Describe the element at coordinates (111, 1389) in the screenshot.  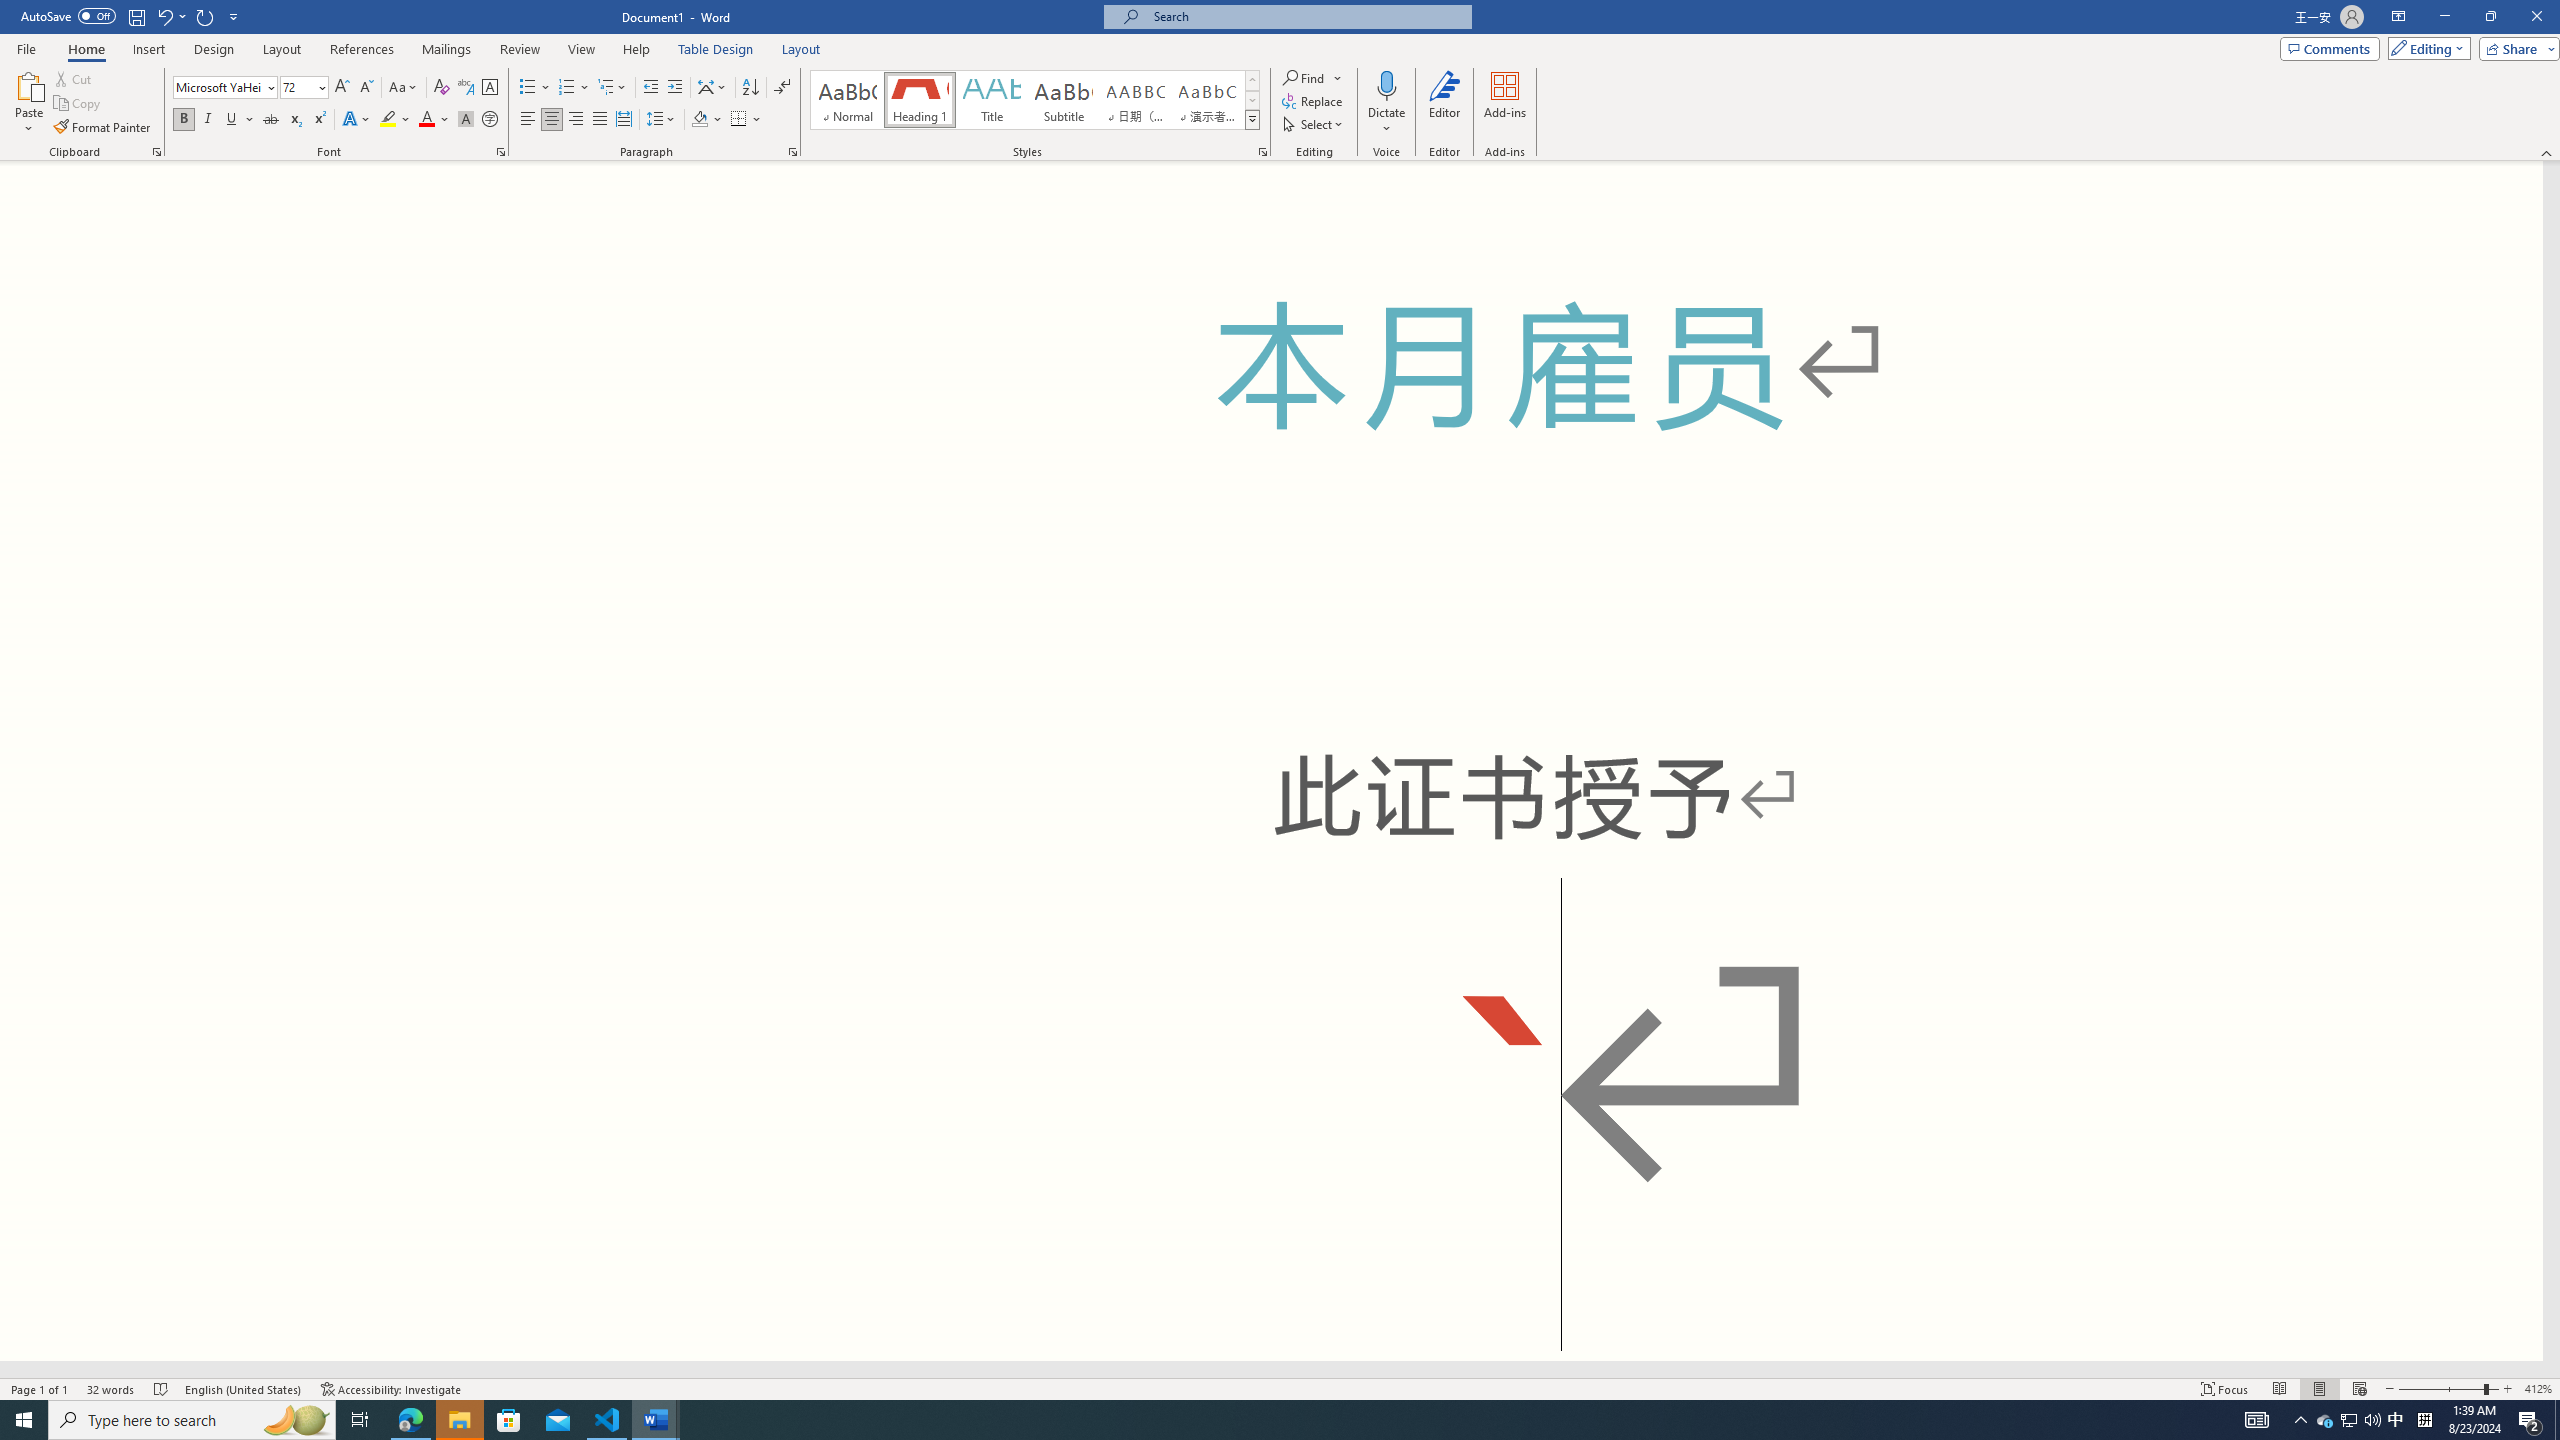
I see `Word Count 32 words` at that location.